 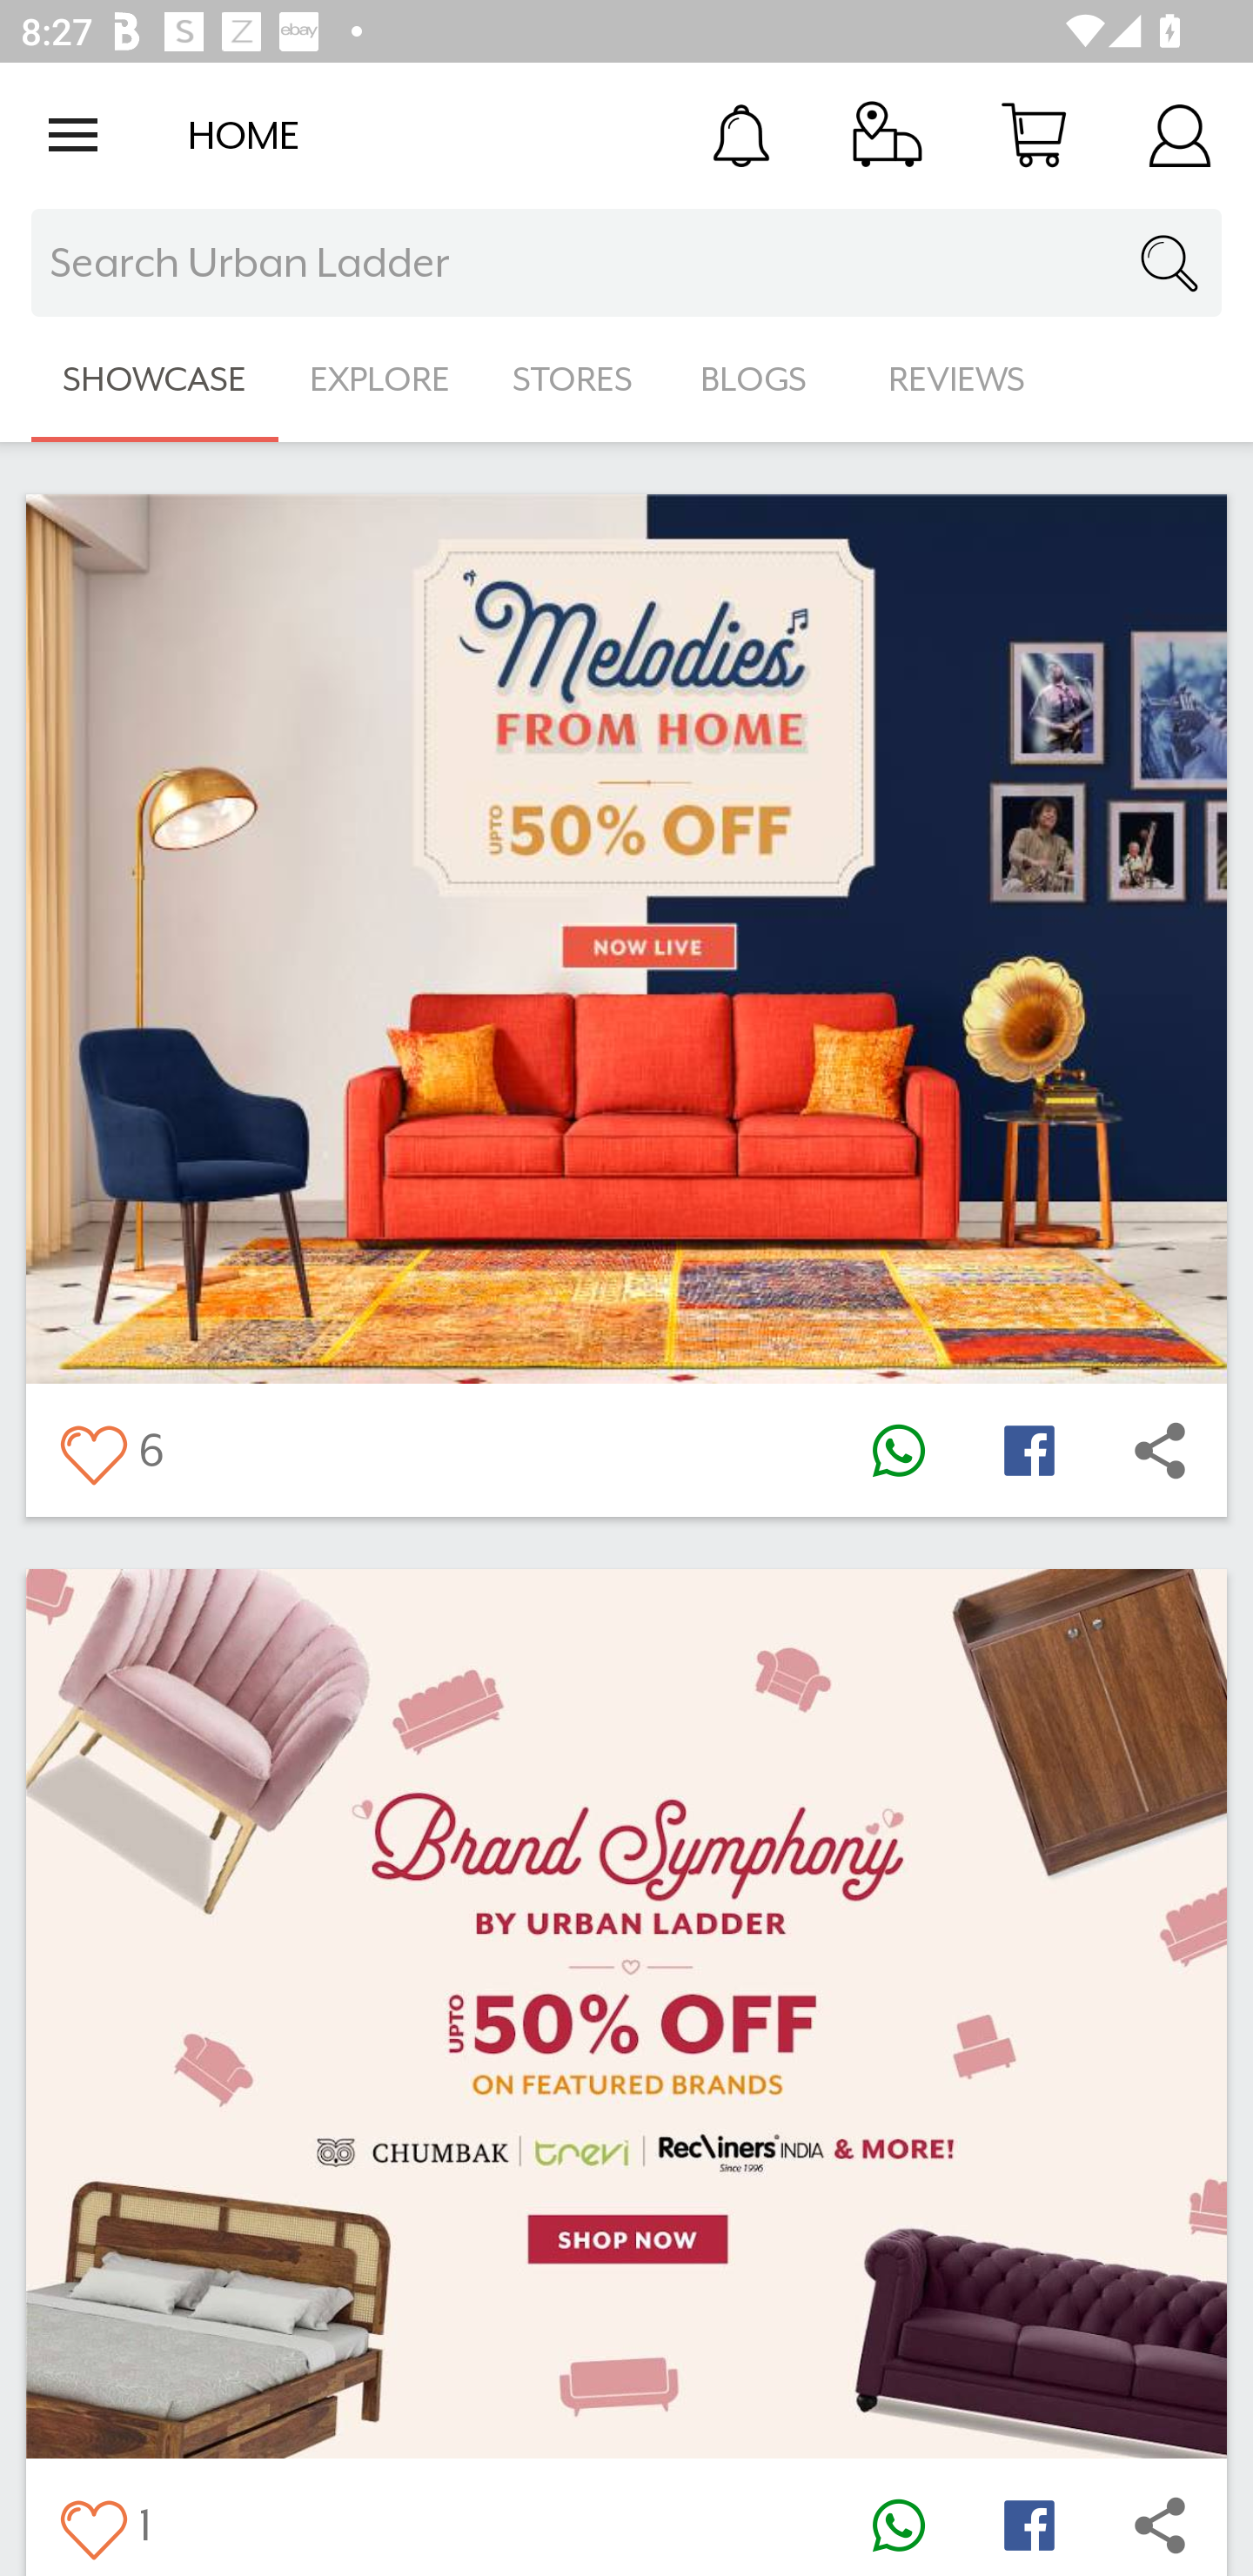 What do you see at coordinates (92, 1450) in the screenshot?
I see `` at bounding box center [92, 1450].